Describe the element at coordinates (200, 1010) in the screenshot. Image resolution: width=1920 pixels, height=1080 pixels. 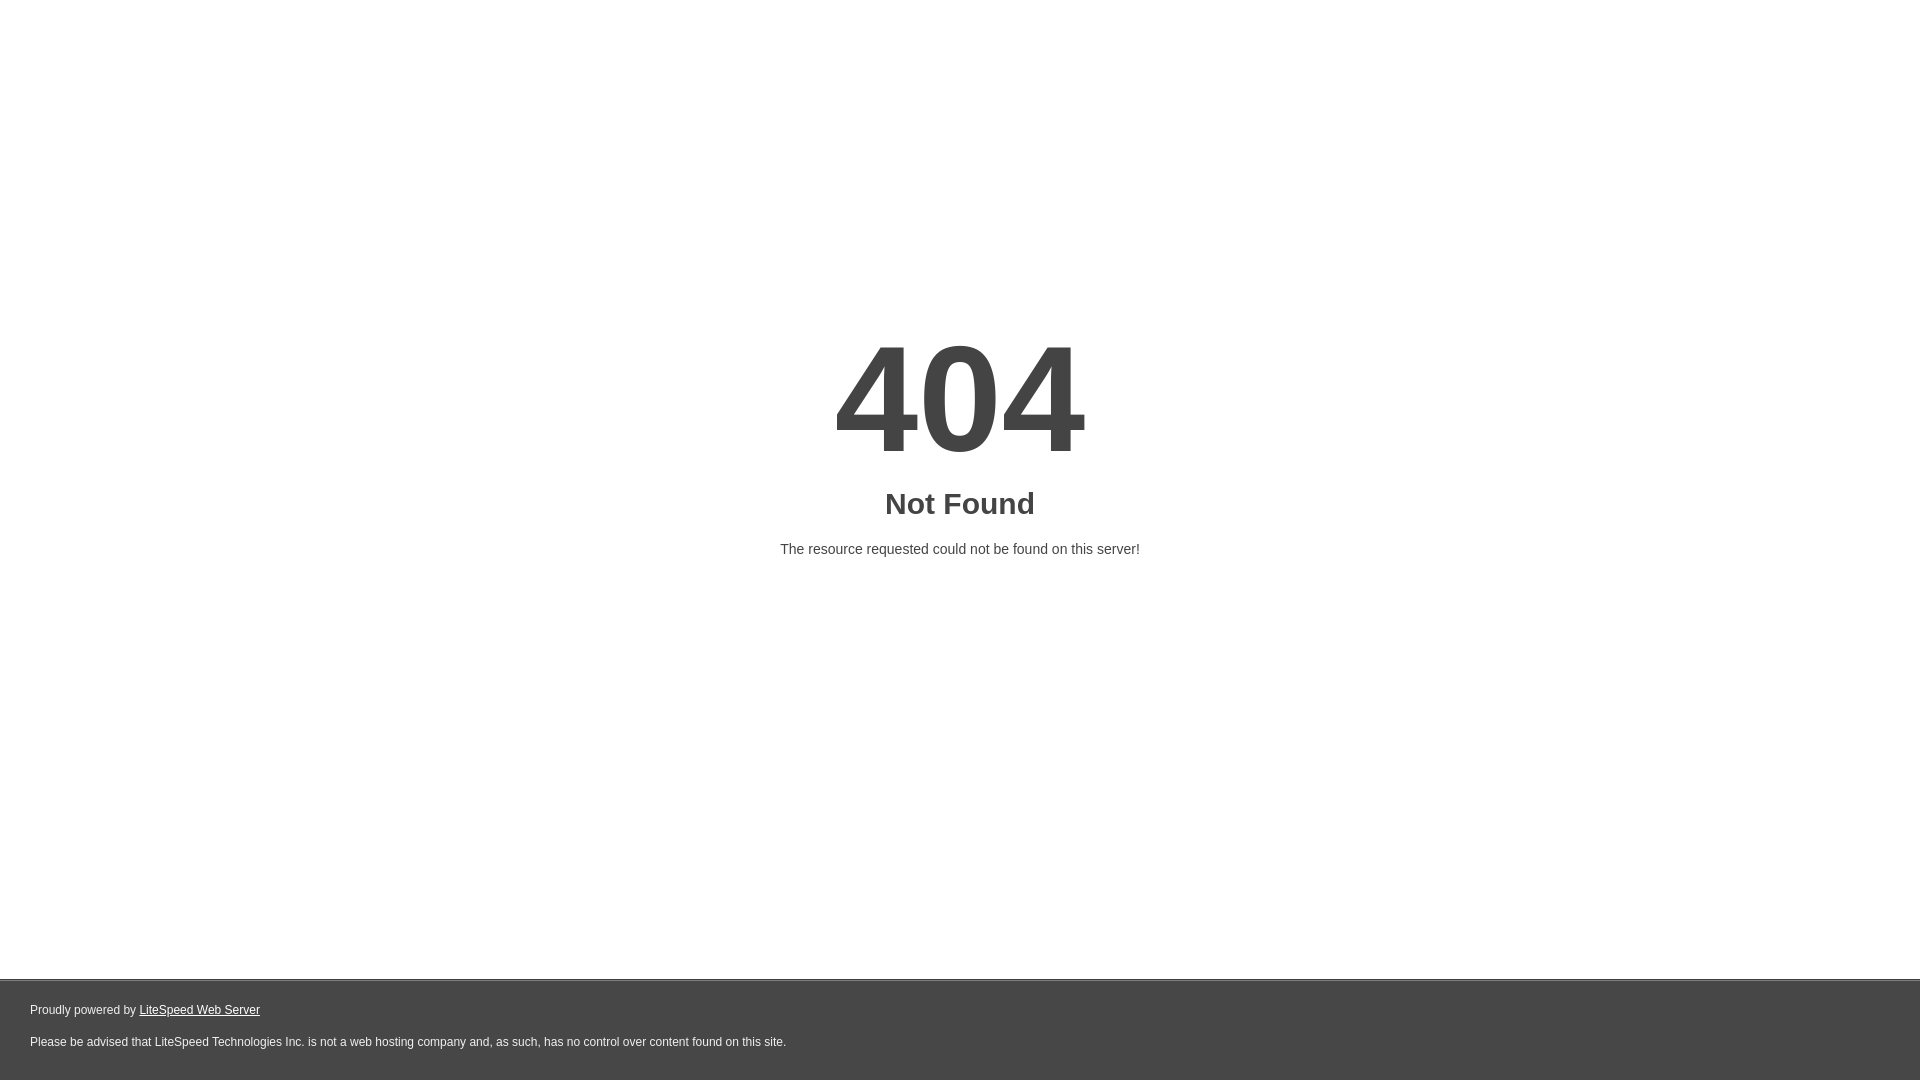
I see `LiteSpeed Web Server` at that location.